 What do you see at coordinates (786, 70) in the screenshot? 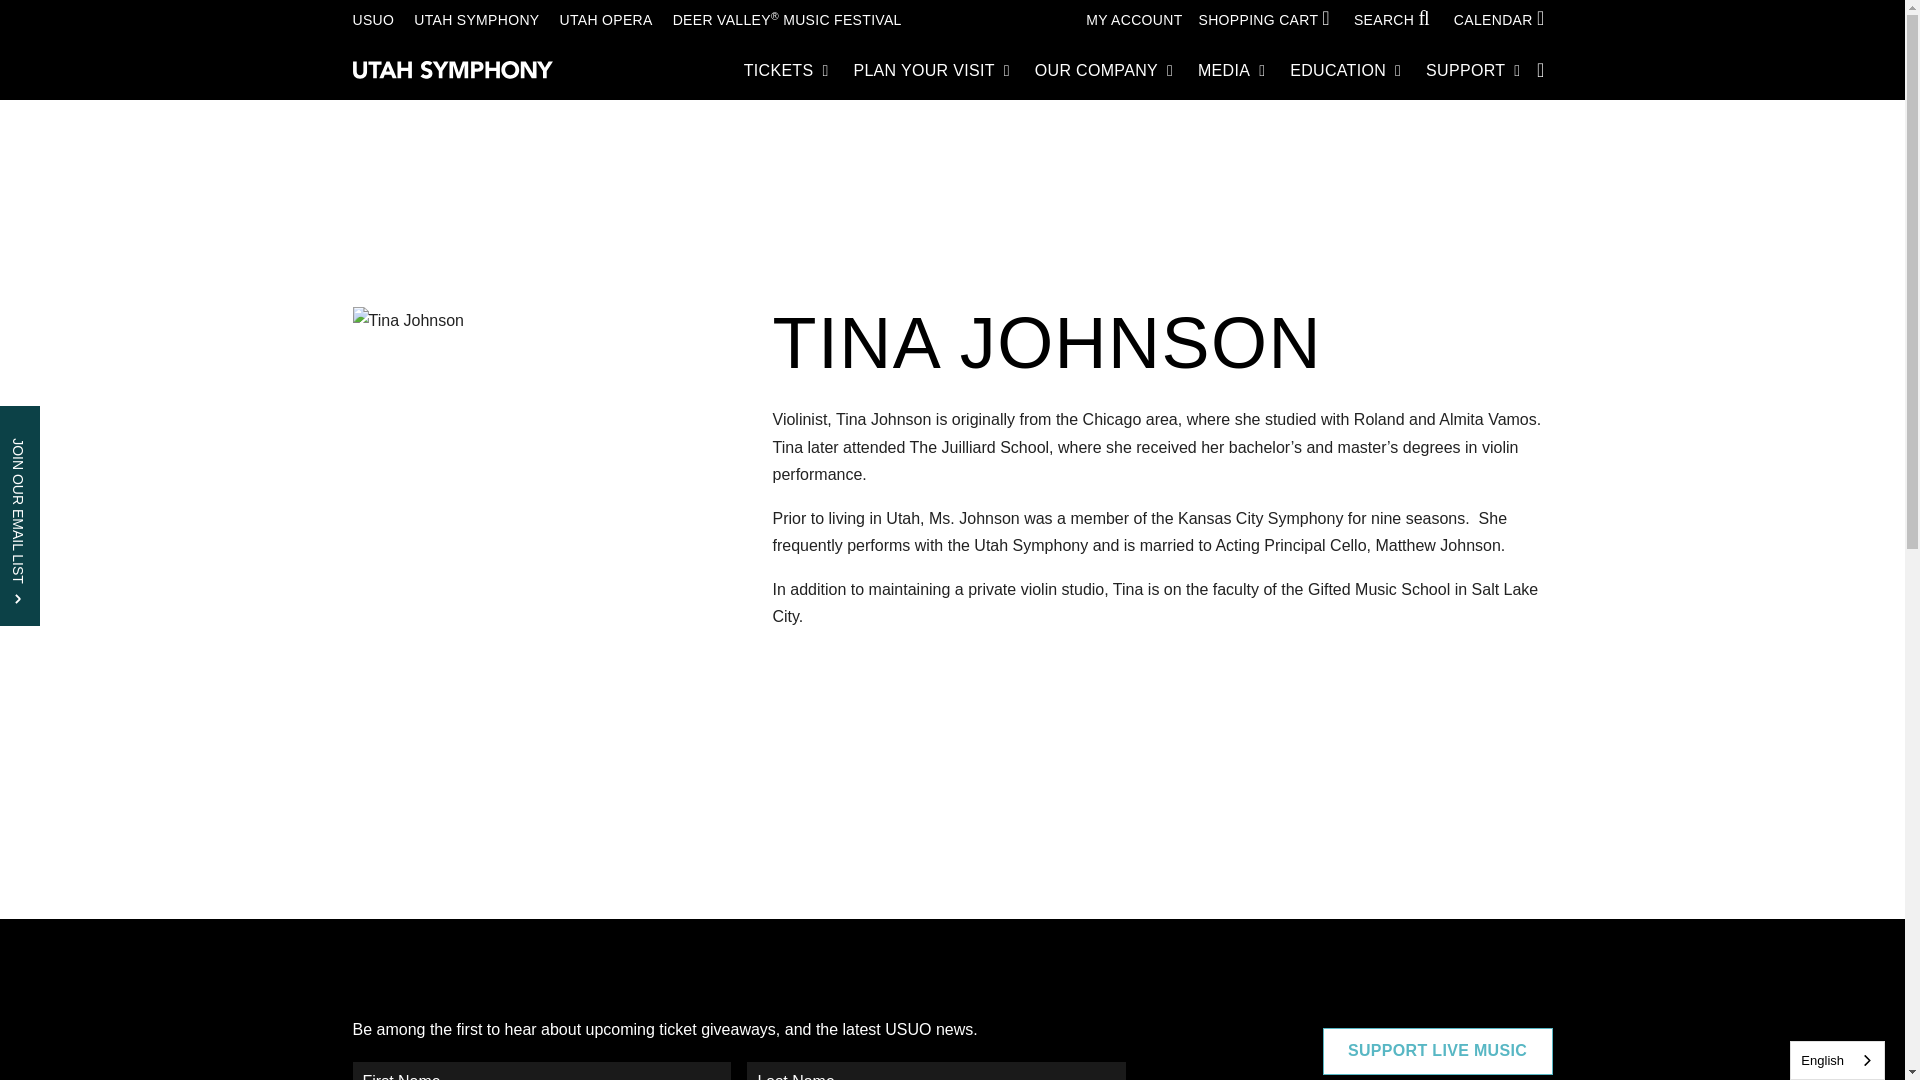
I see `TICKETS` at bounding box center [786, 70].